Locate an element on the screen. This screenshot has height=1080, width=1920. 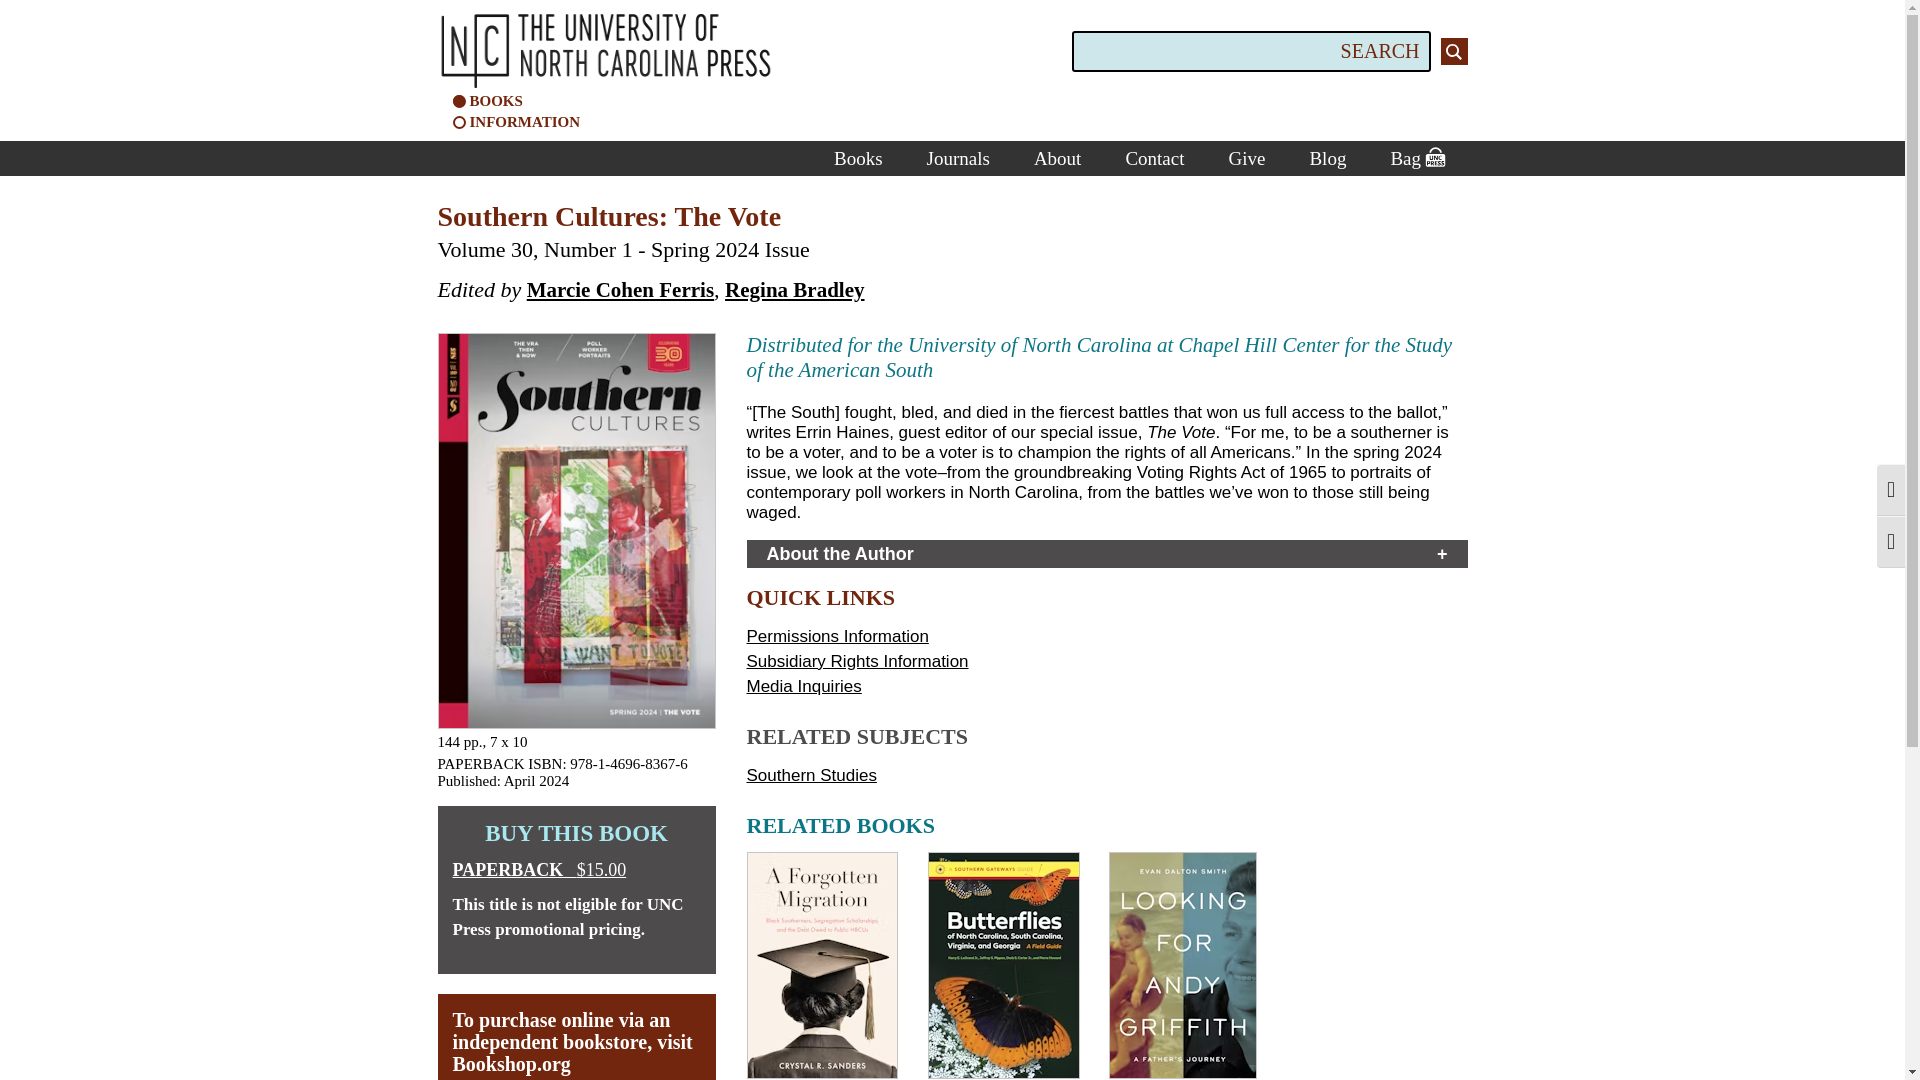
Journals is located at coordinates (958, 158).